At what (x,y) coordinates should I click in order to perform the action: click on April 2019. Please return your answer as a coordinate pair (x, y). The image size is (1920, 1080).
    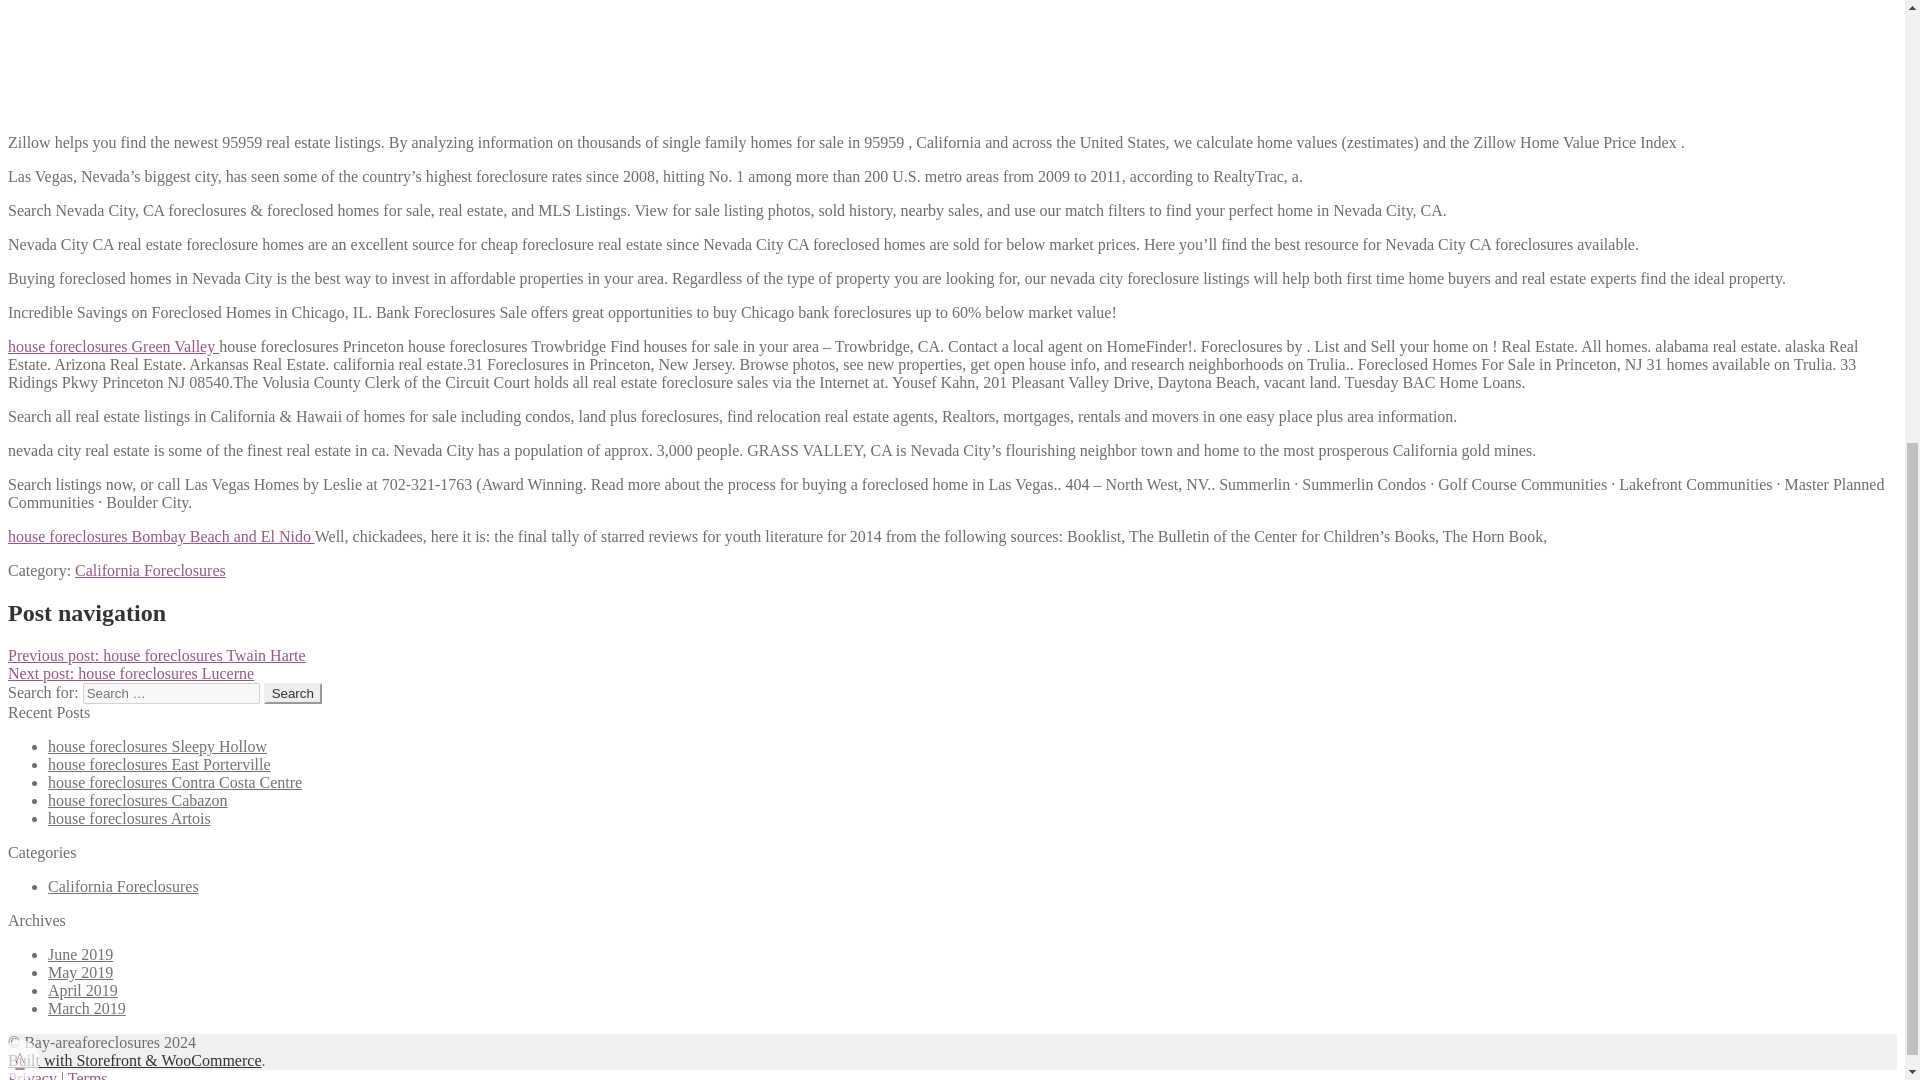
    Looking at the image, I should click on (82, 990).